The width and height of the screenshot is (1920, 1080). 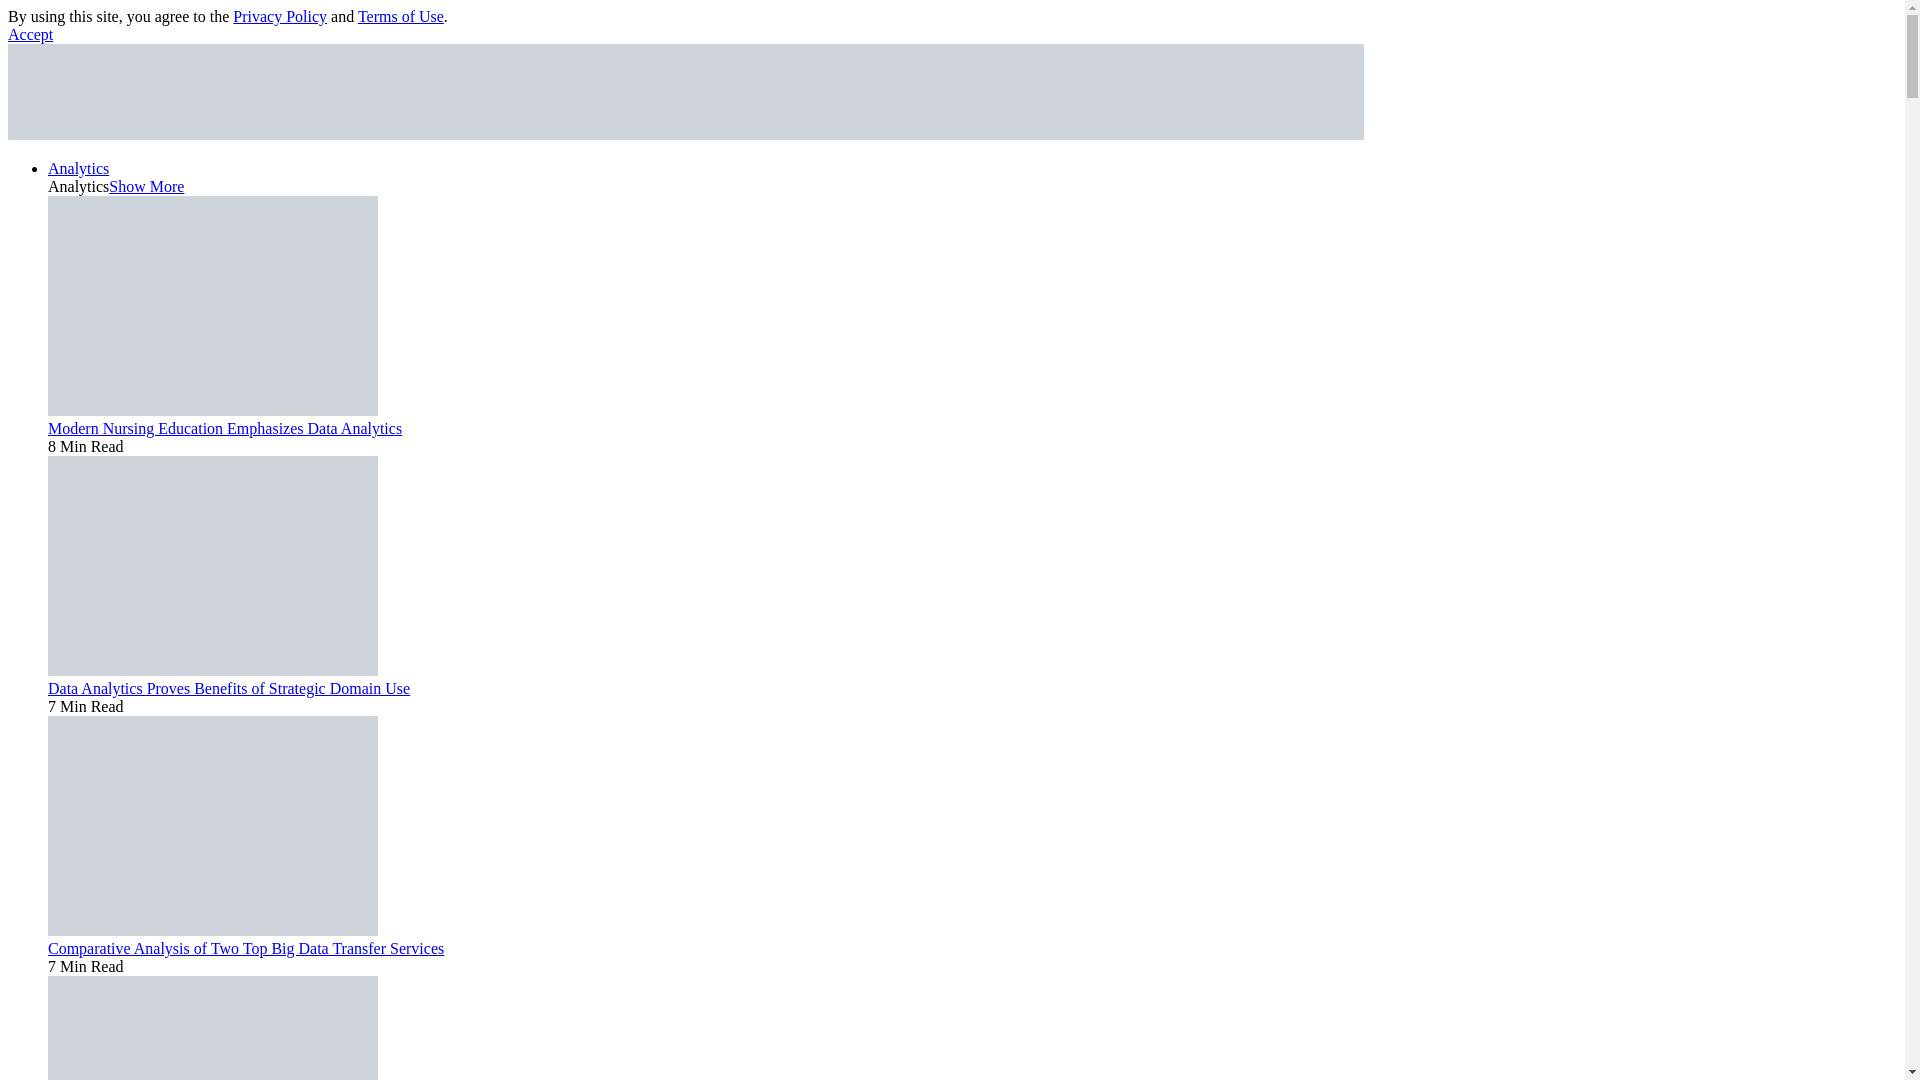 I want to click on Comparative Analysis of Two Top Big Data Transfer Services, so click(x=213, y=930).